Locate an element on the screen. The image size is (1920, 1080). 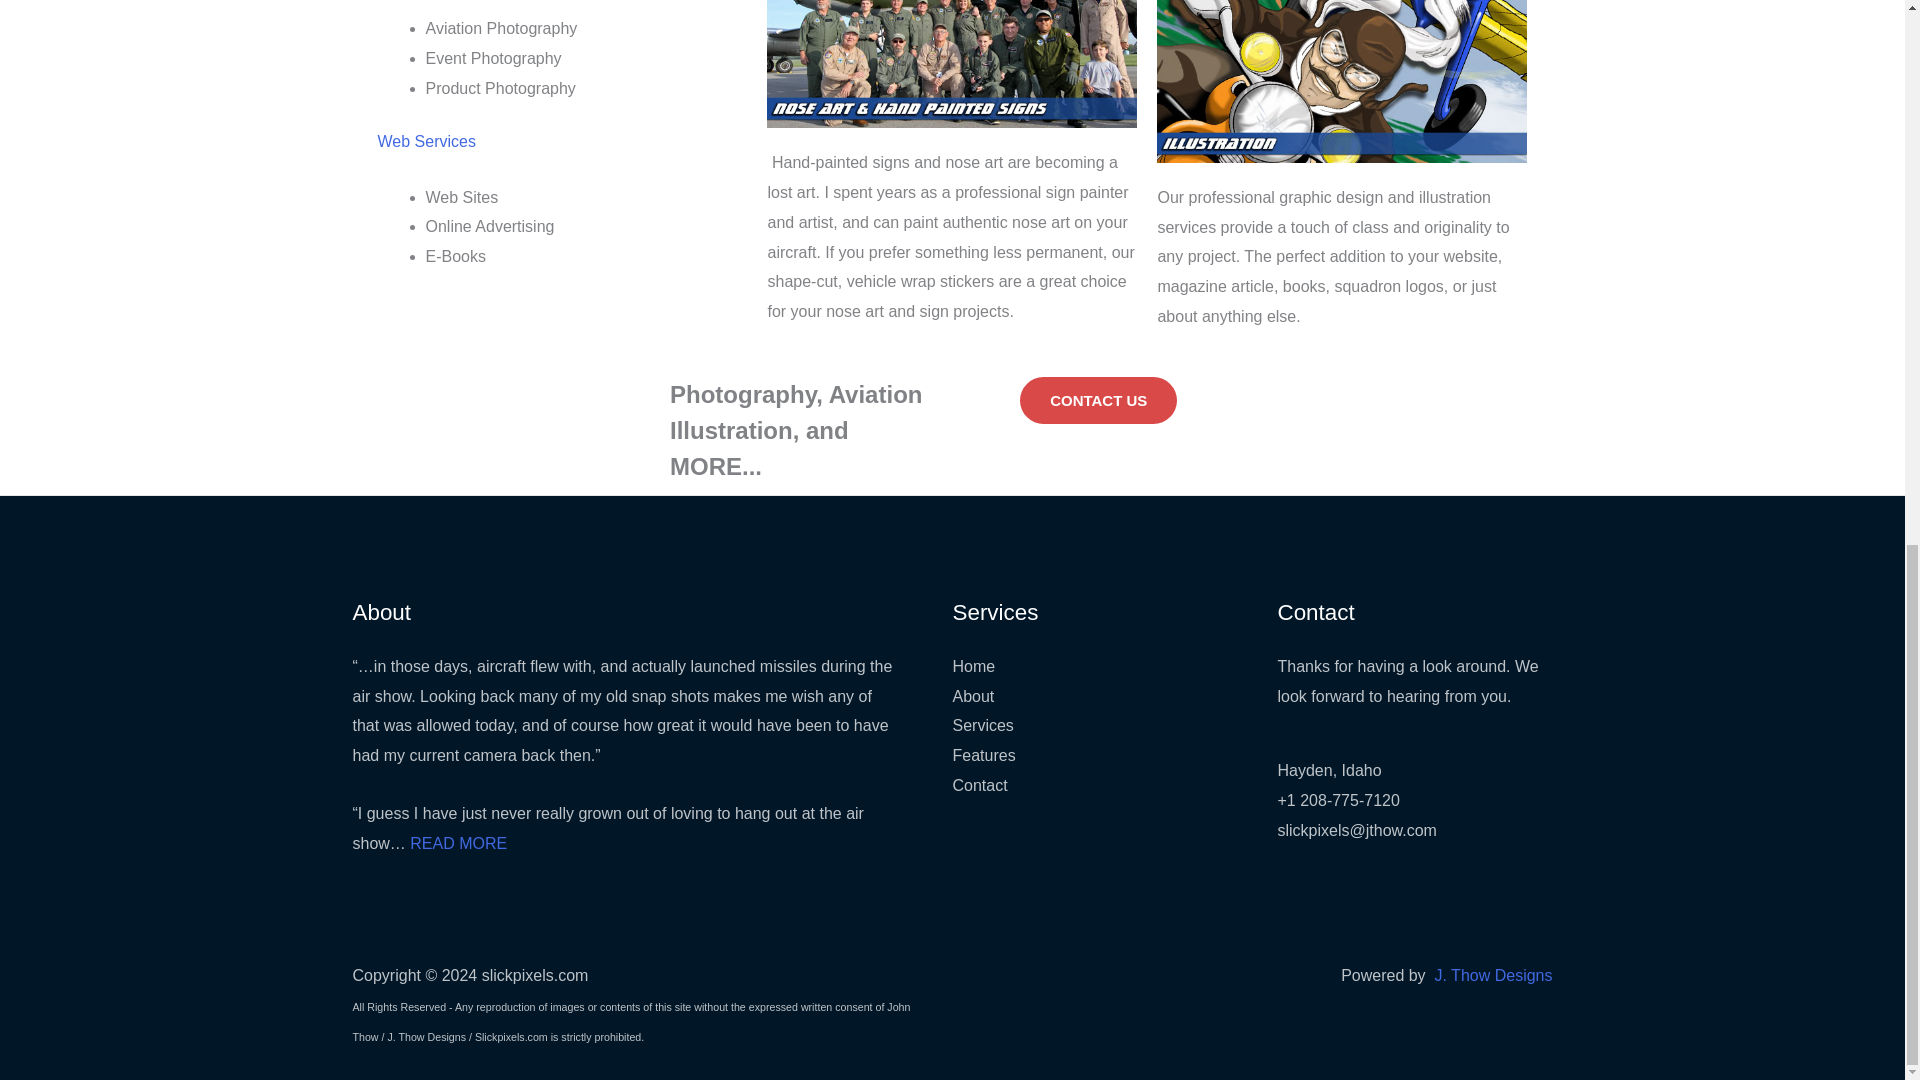
CONTACT US is located at coordinates (1098, 400).